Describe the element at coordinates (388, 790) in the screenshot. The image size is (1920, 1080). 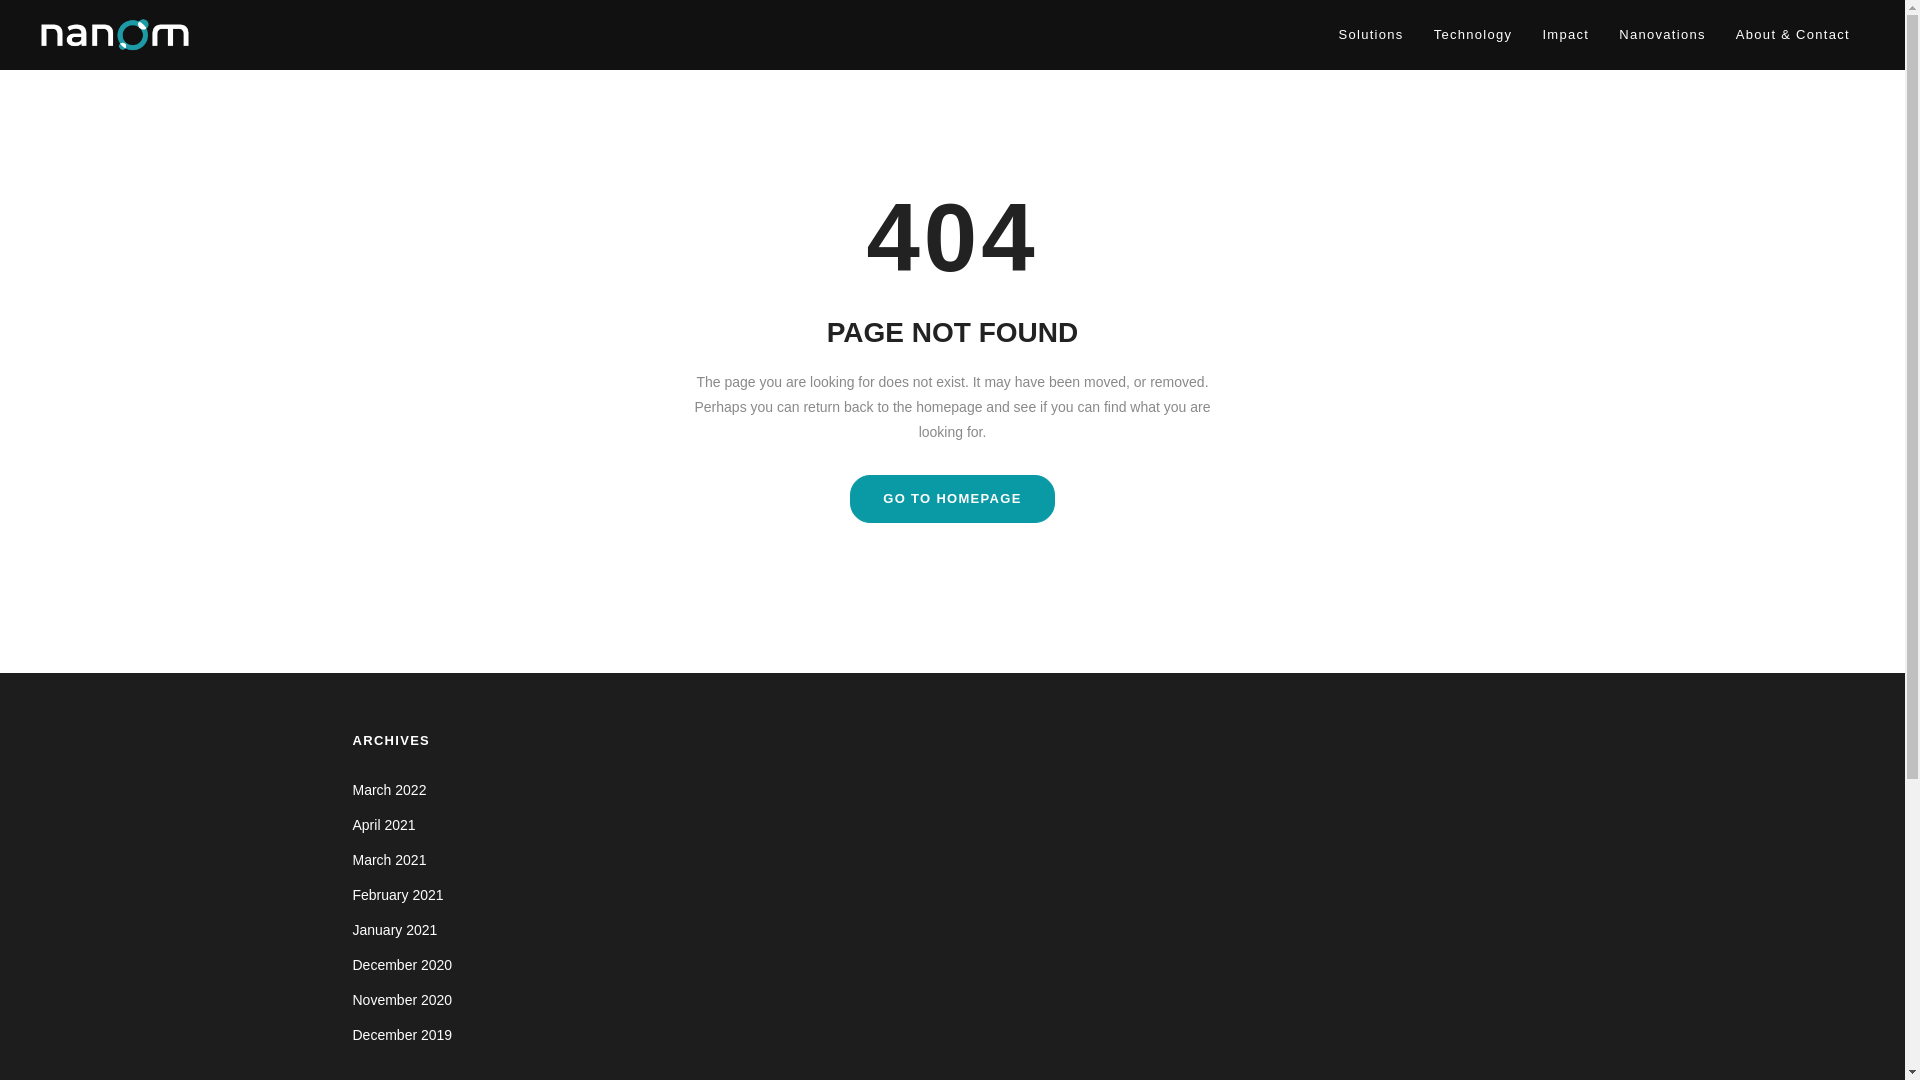
I see `March 2022` at that location.